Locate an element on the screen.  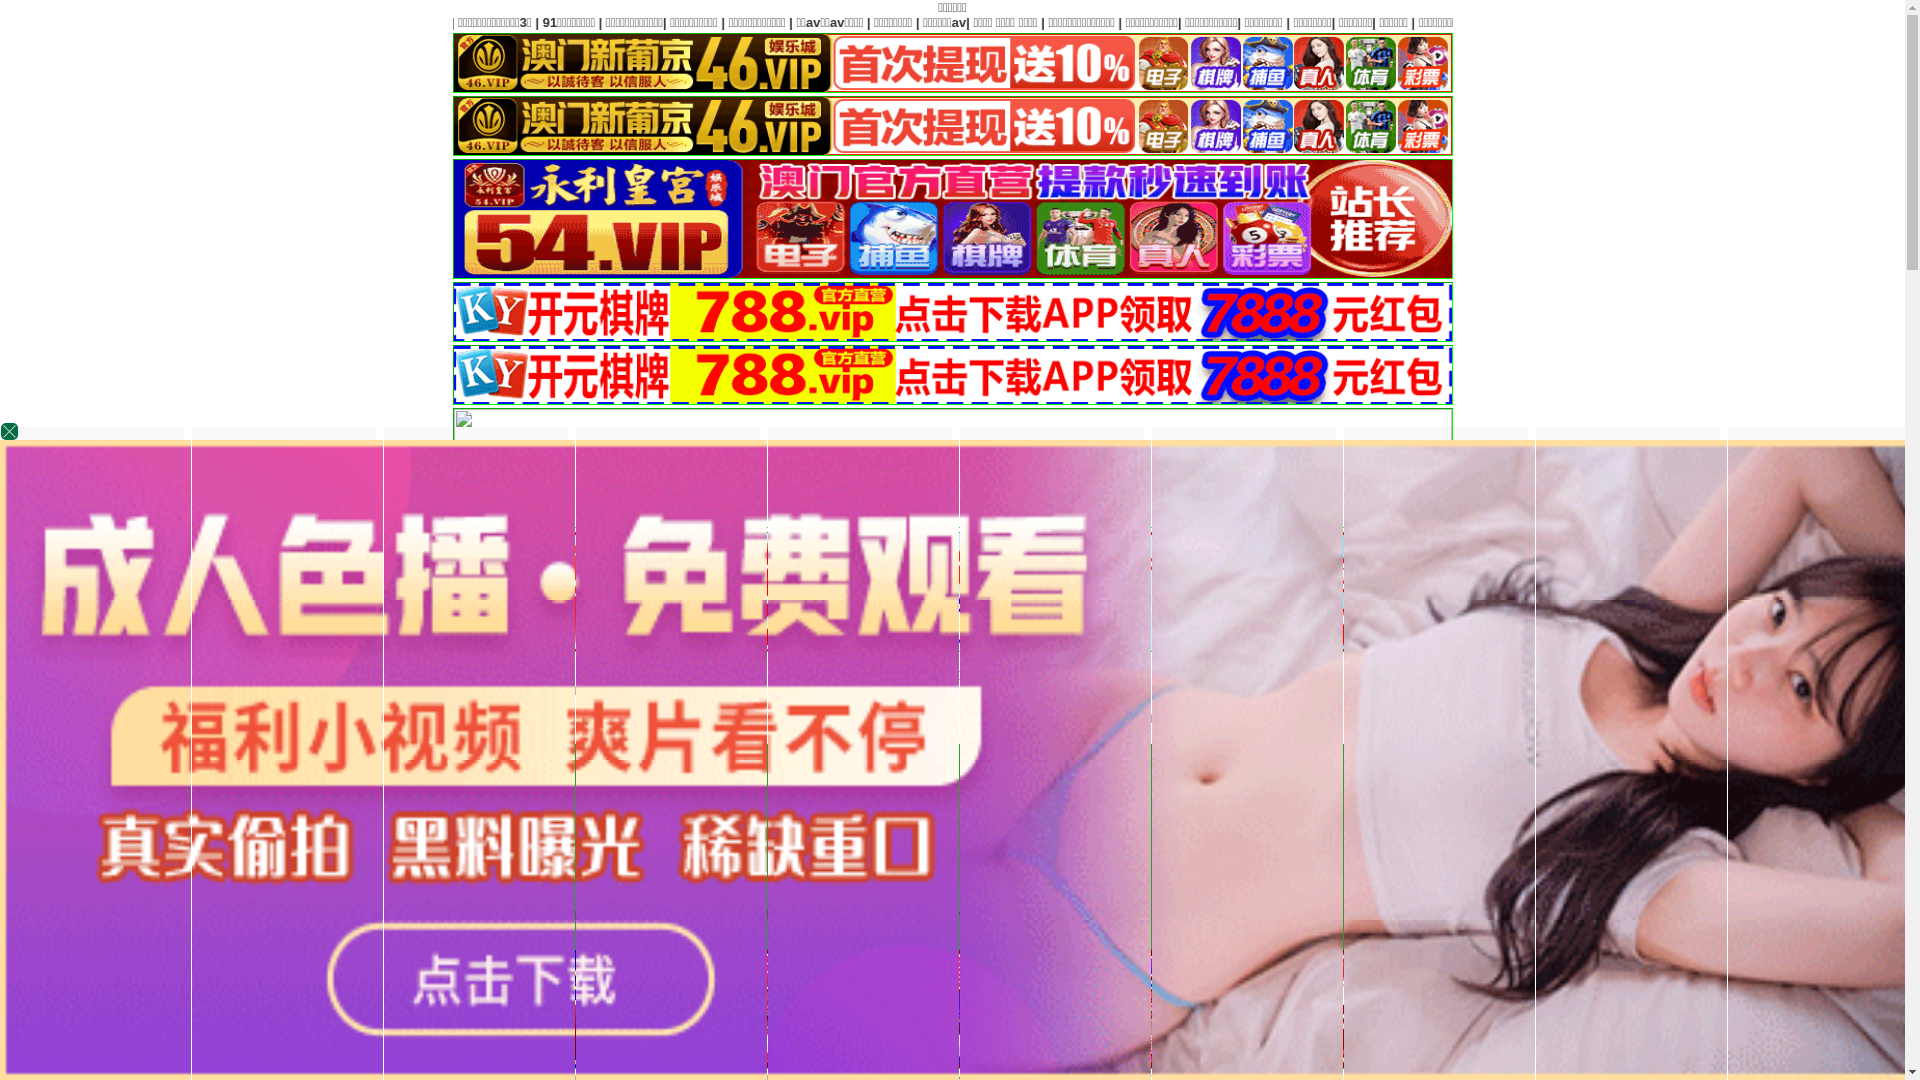
| is located at coordinates (1499, 22).